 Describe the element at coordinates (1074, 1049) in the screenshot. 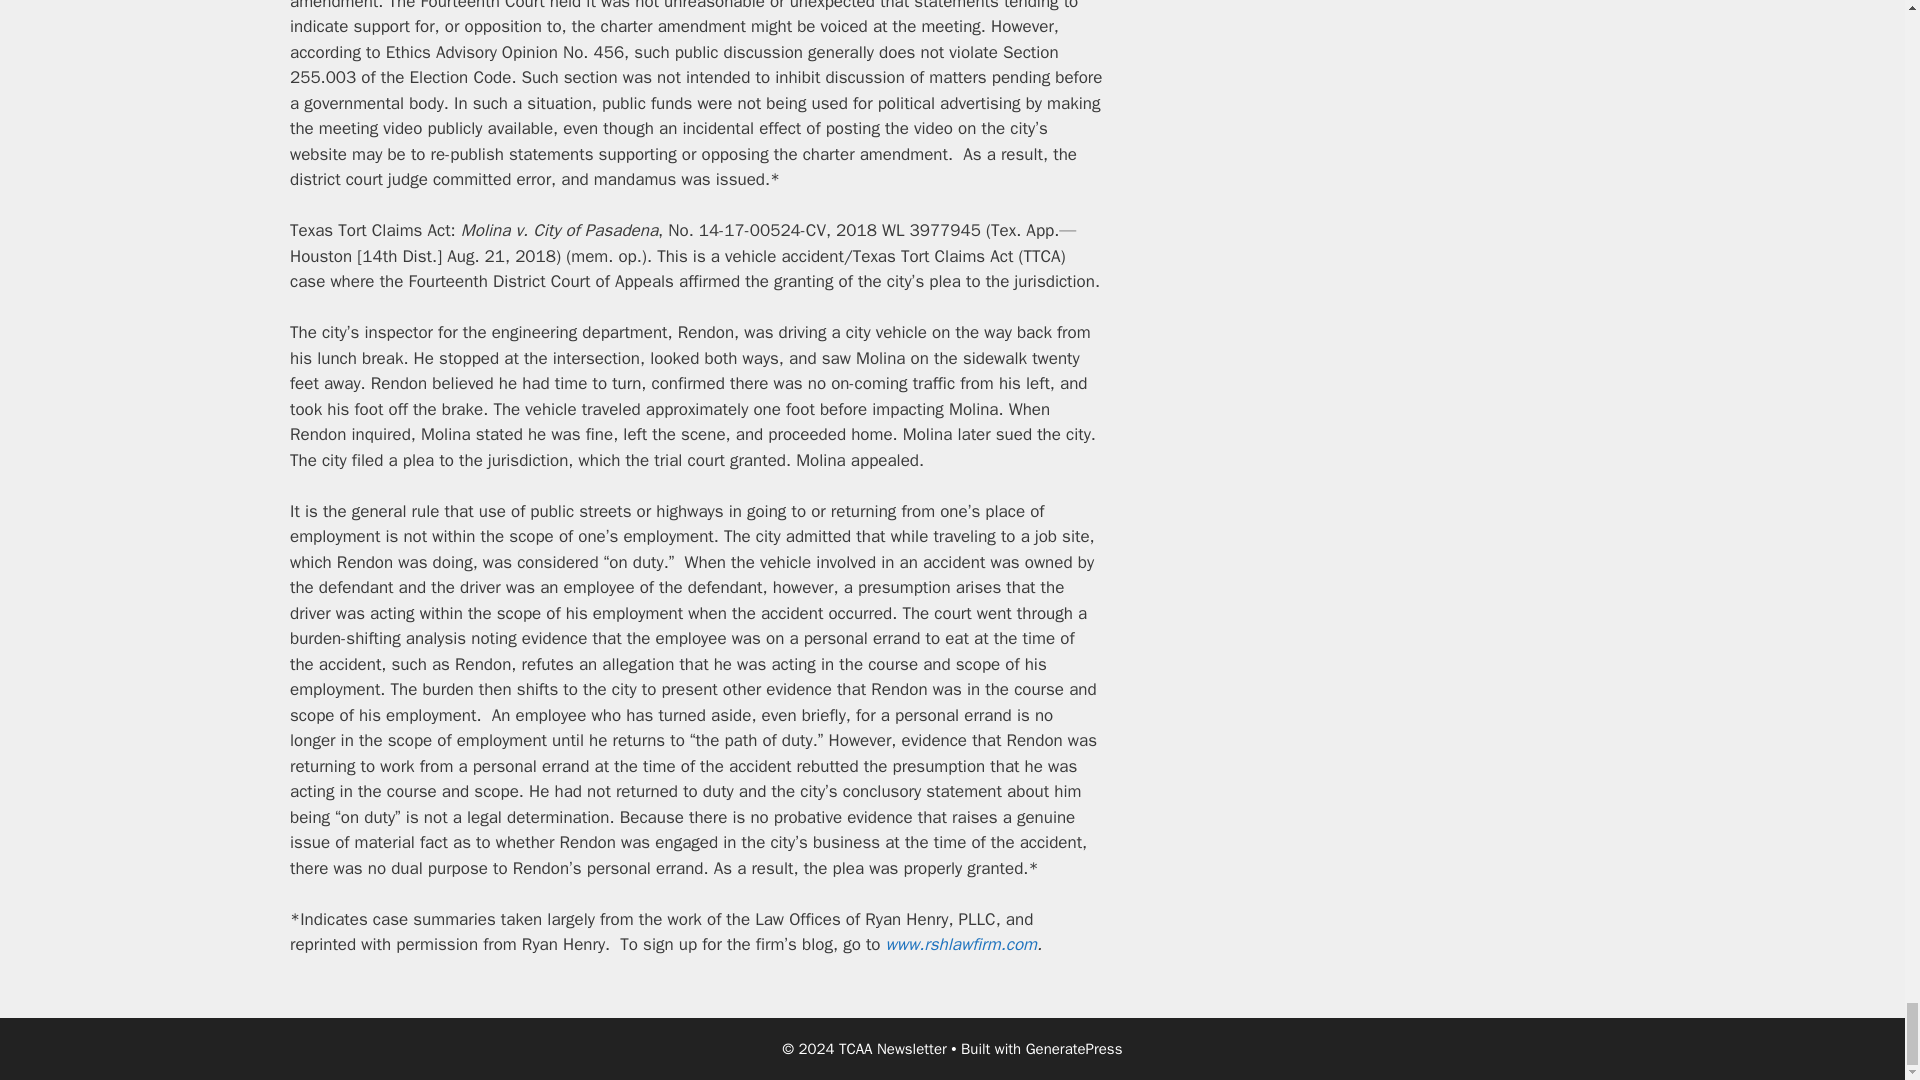

I see `GeneratePress` at that location.